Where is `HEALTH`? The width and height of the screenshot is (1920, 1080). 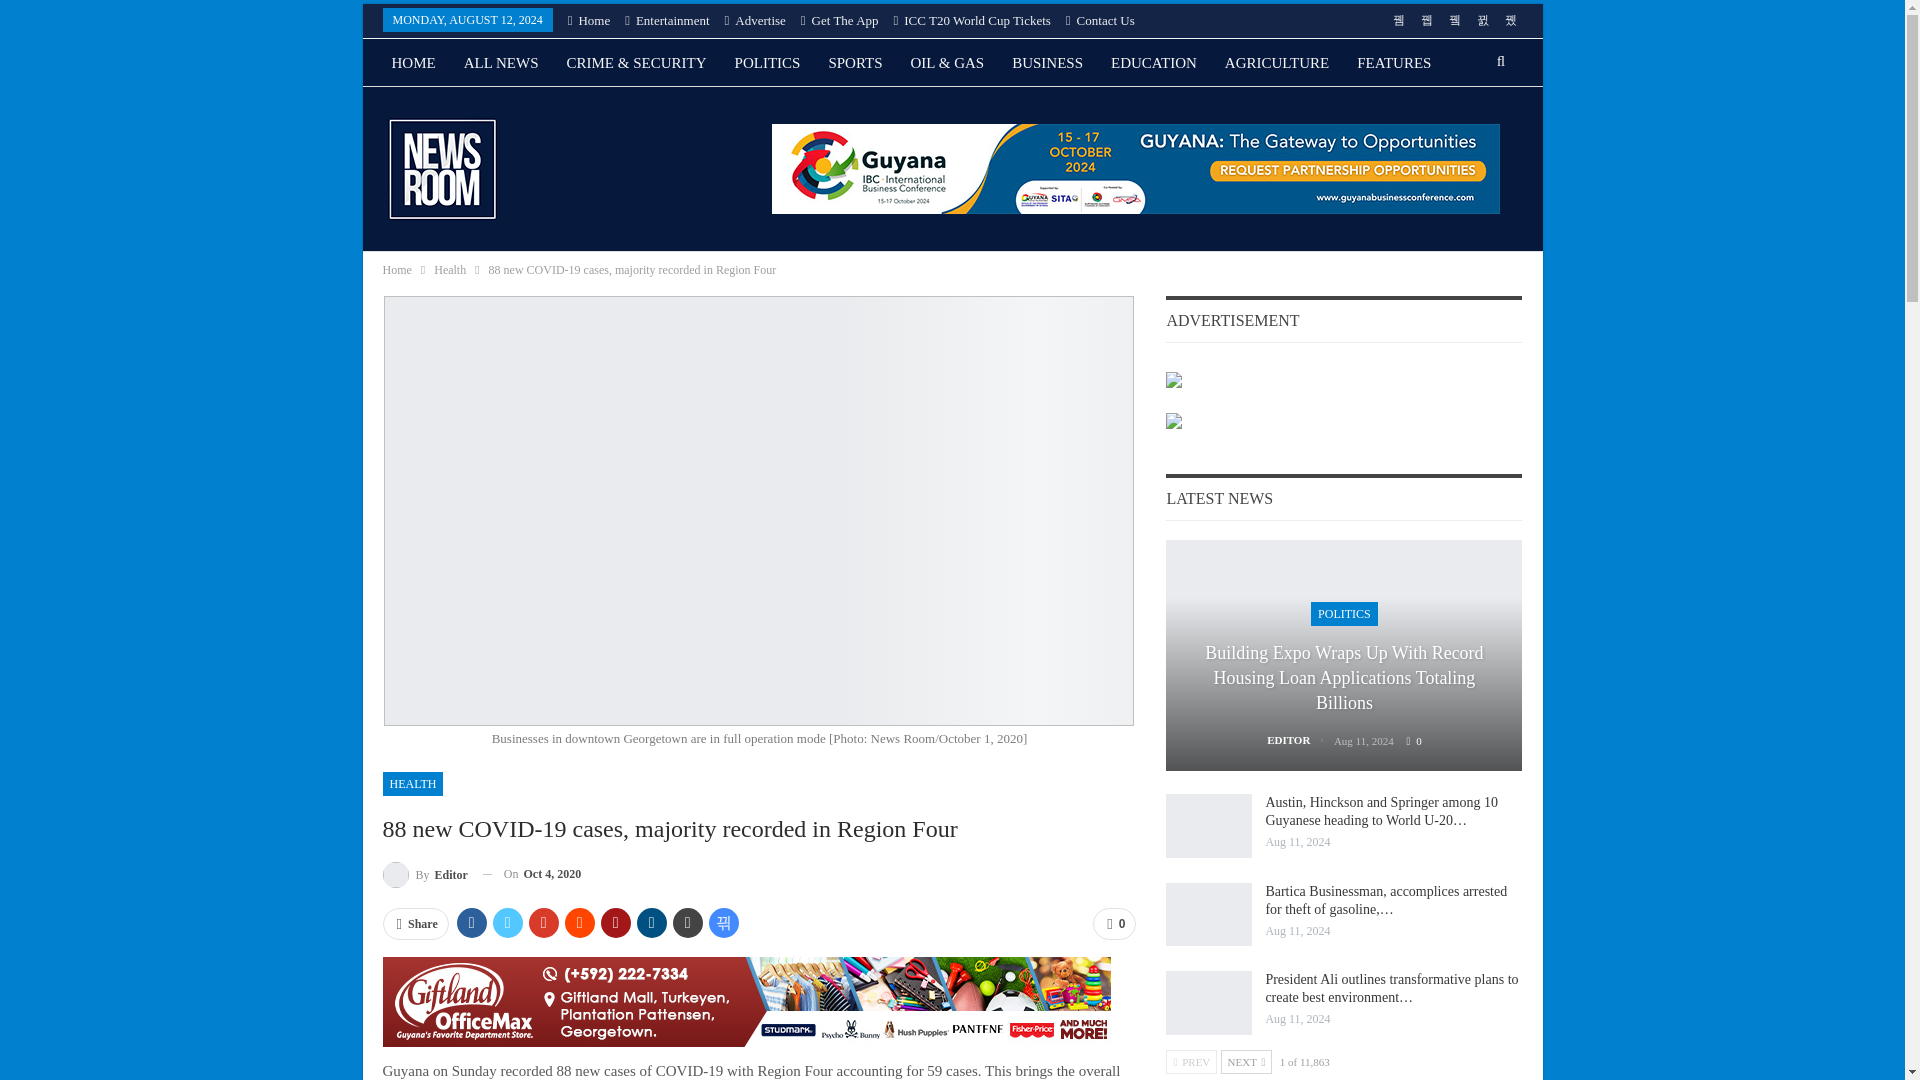 HEALTH is located at coordinates (420, 111).